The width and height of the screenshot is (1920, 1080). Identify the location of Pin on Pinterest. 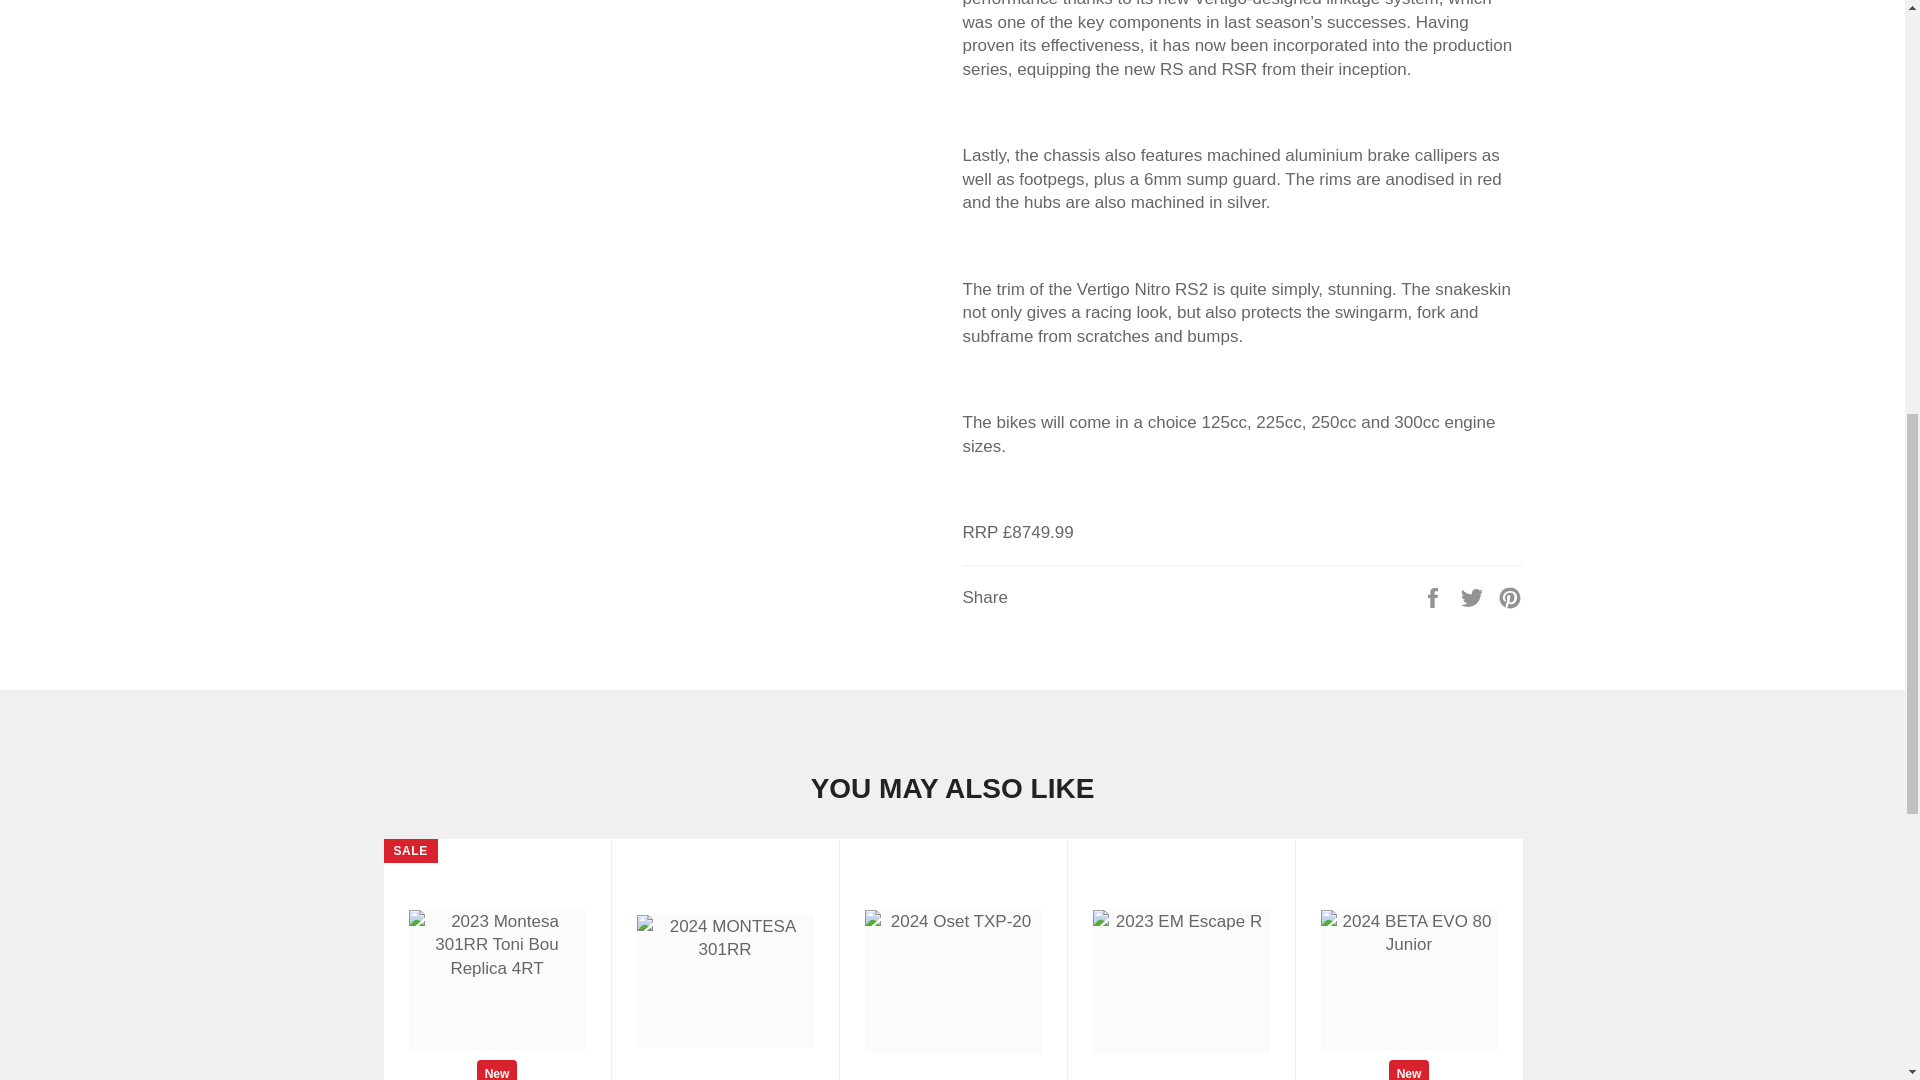
(1510, 596).